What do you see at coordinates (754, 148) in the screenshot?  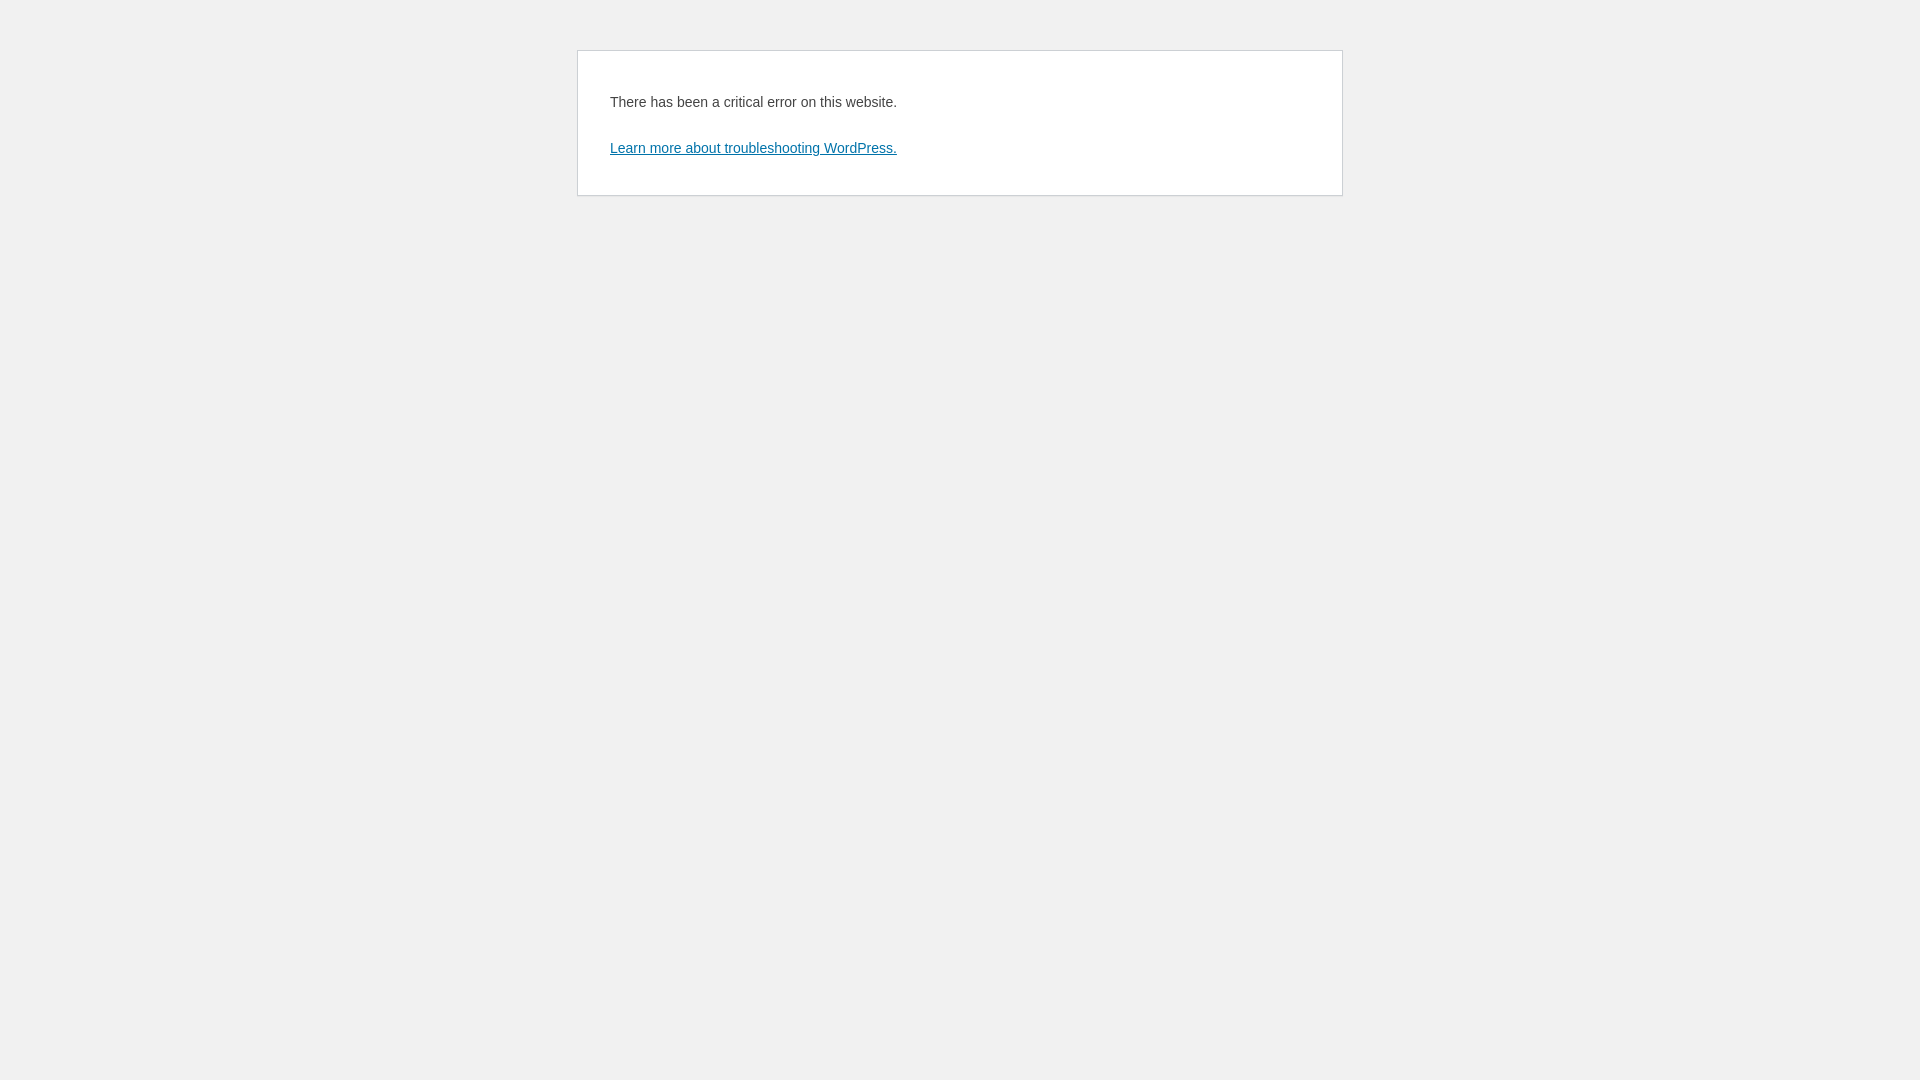 I see `Learn more about troubleshooting WordPress.` at bounding box center [754, 148].